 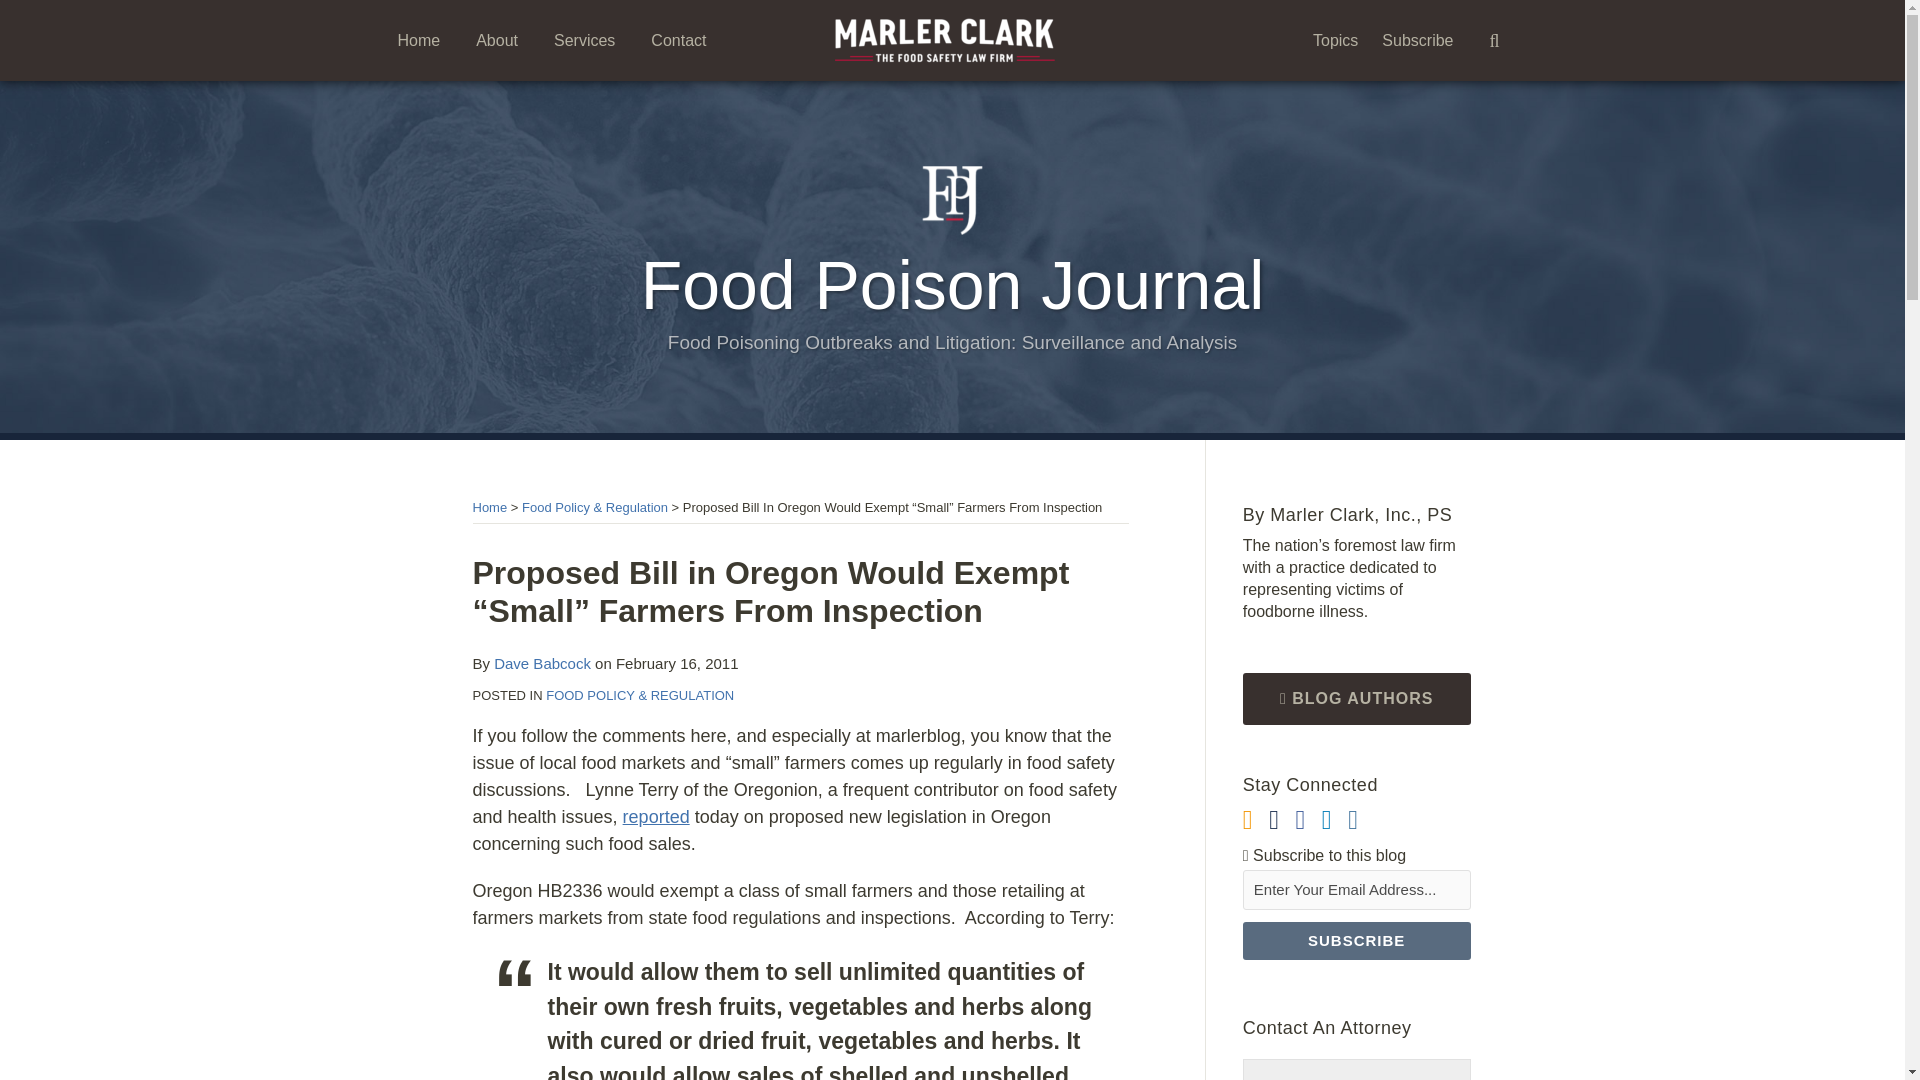 What do you see at coordinates (953, 284) in the screenshot?
I see `Food Poison Journal` at bounding box center [953, 284].